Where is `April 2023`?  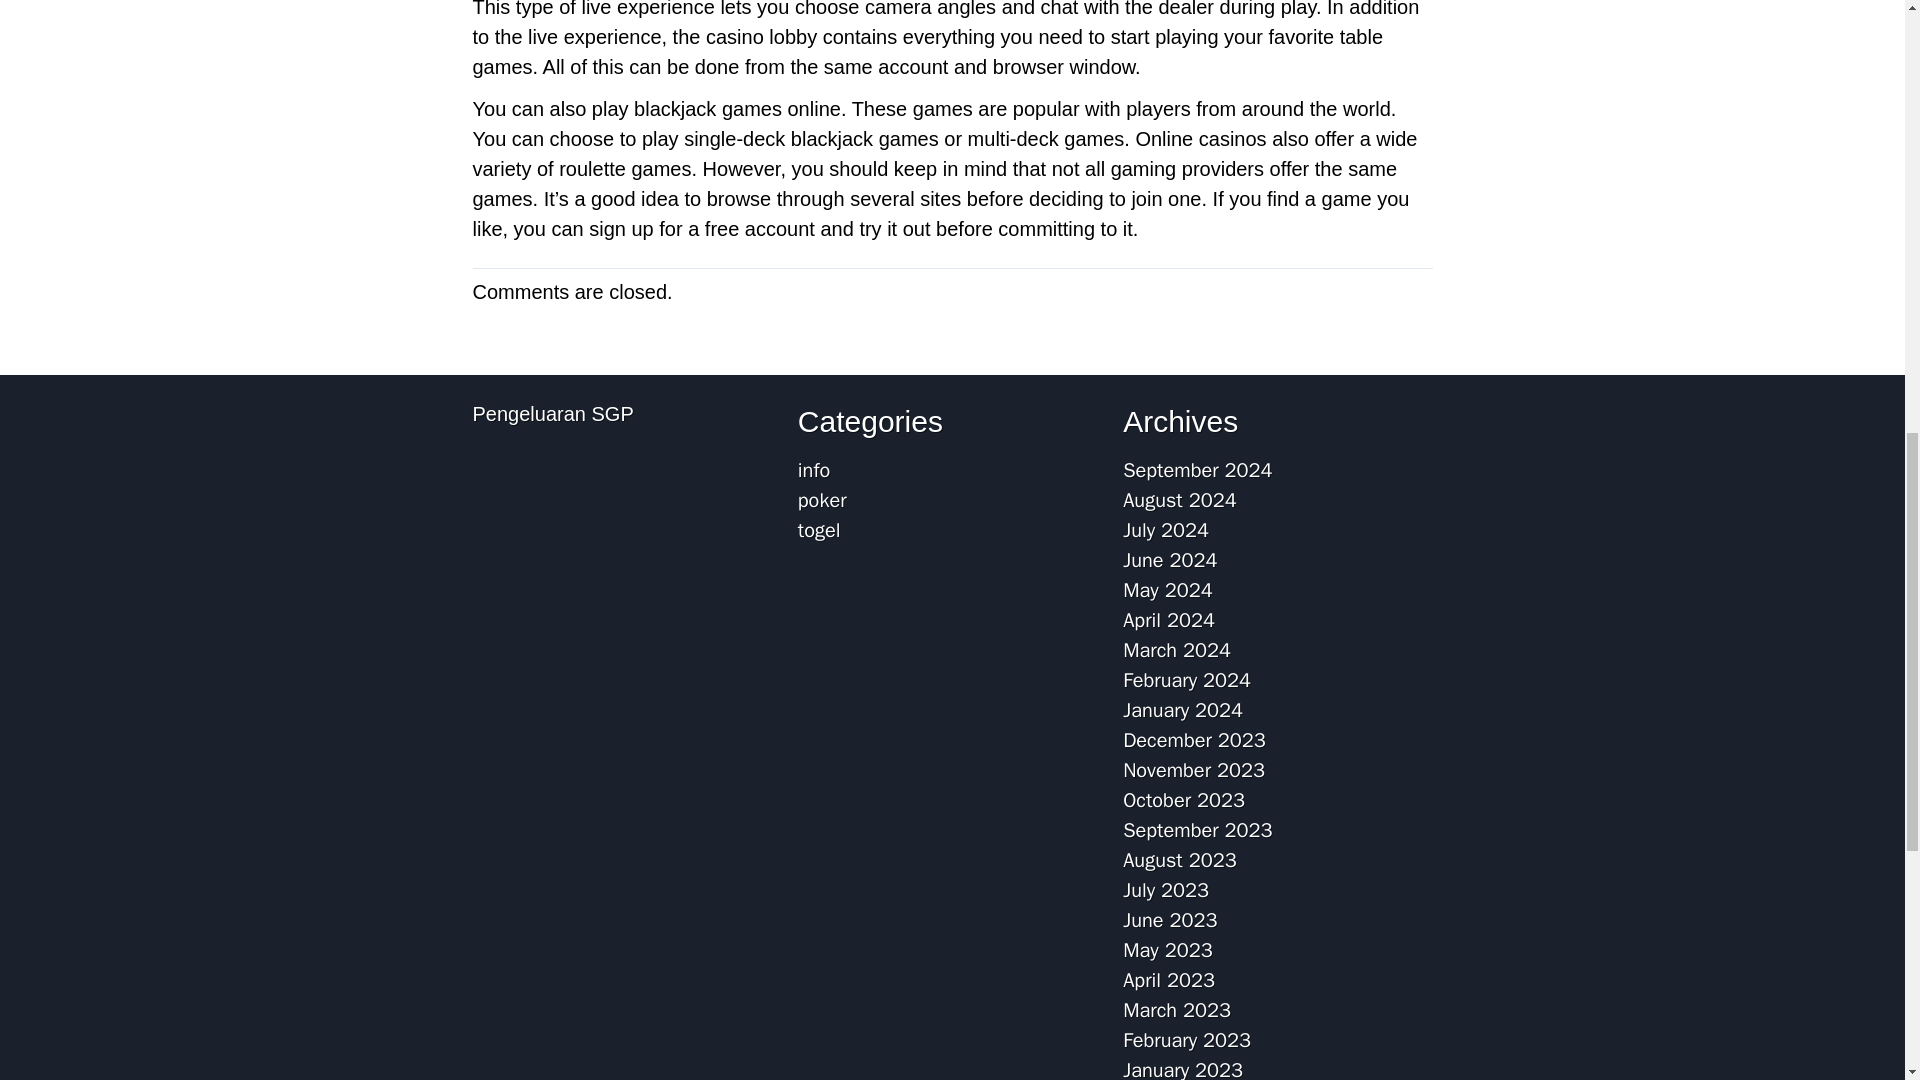
April 2023 is located at coordinates (1169, 980).